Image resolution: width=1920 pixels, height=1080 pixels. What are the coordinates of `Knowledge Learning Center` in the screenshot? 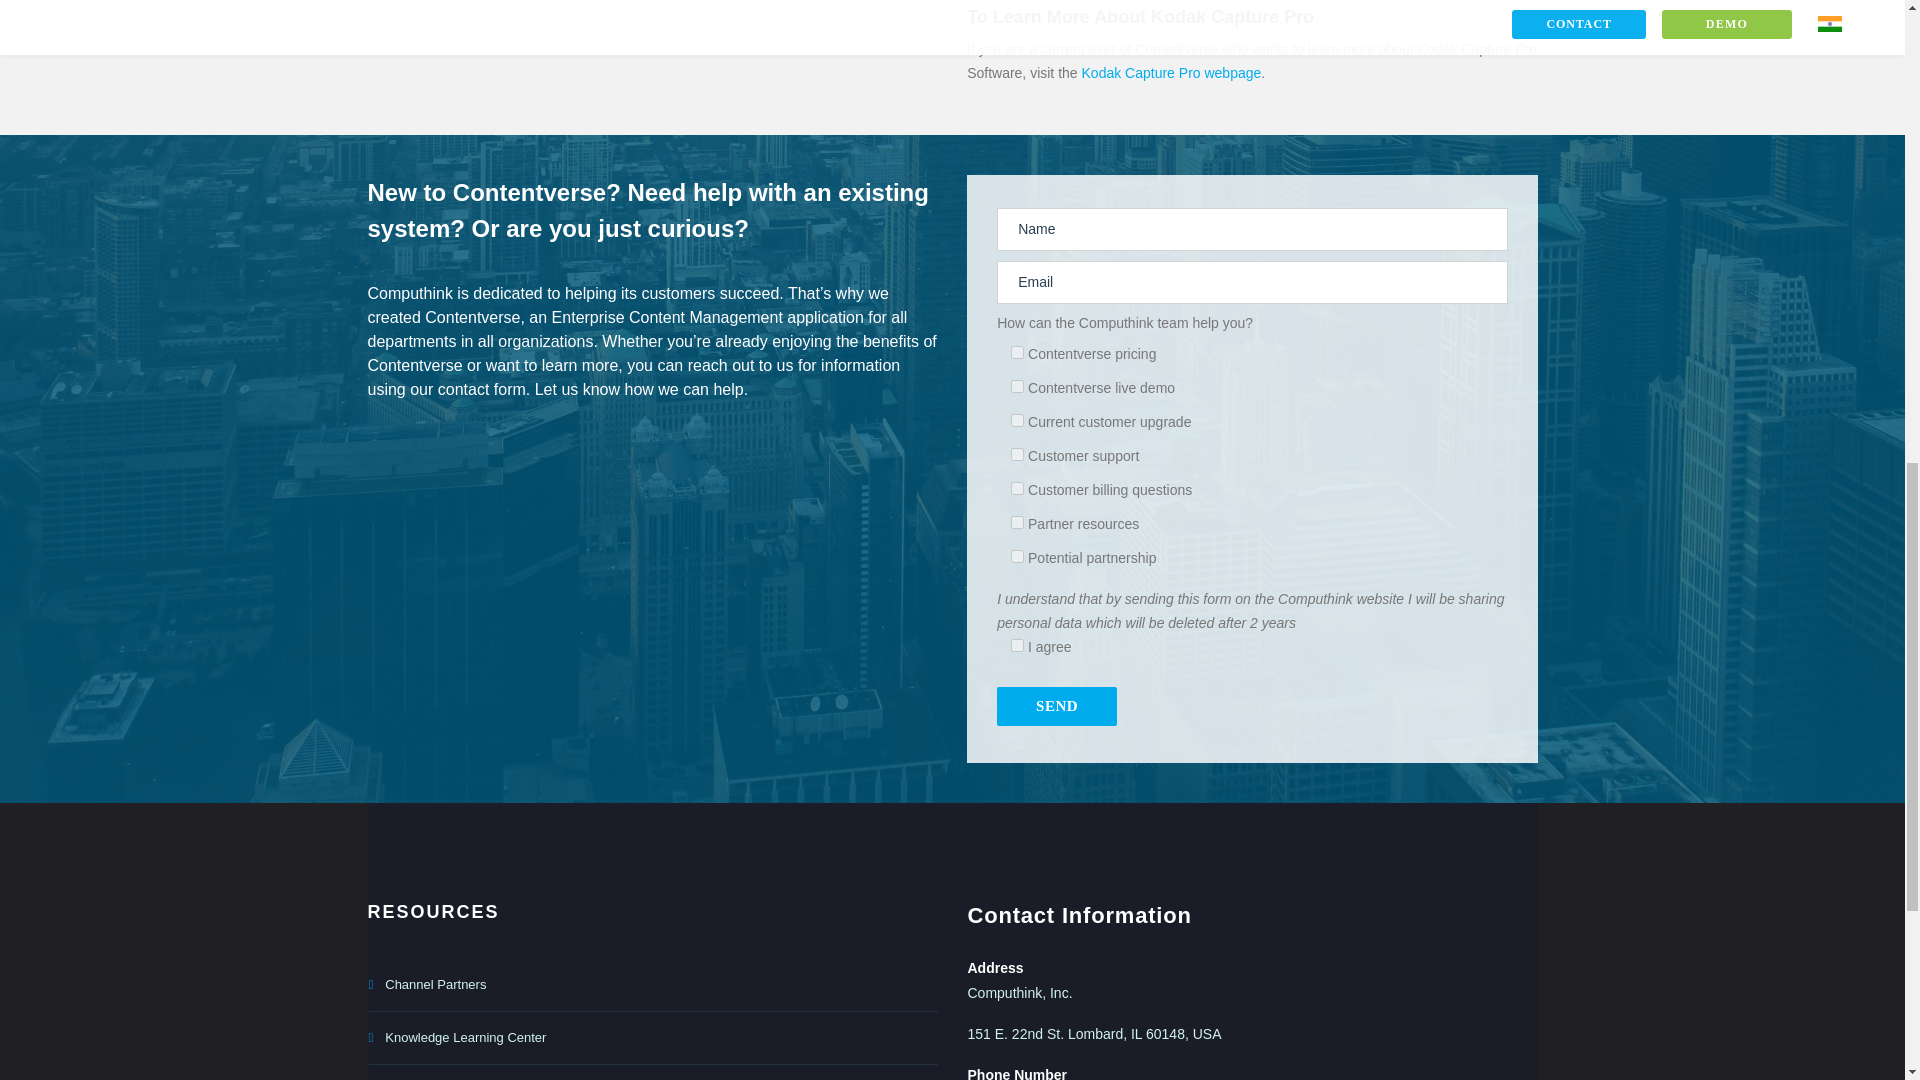 It's located at (652, 1038).